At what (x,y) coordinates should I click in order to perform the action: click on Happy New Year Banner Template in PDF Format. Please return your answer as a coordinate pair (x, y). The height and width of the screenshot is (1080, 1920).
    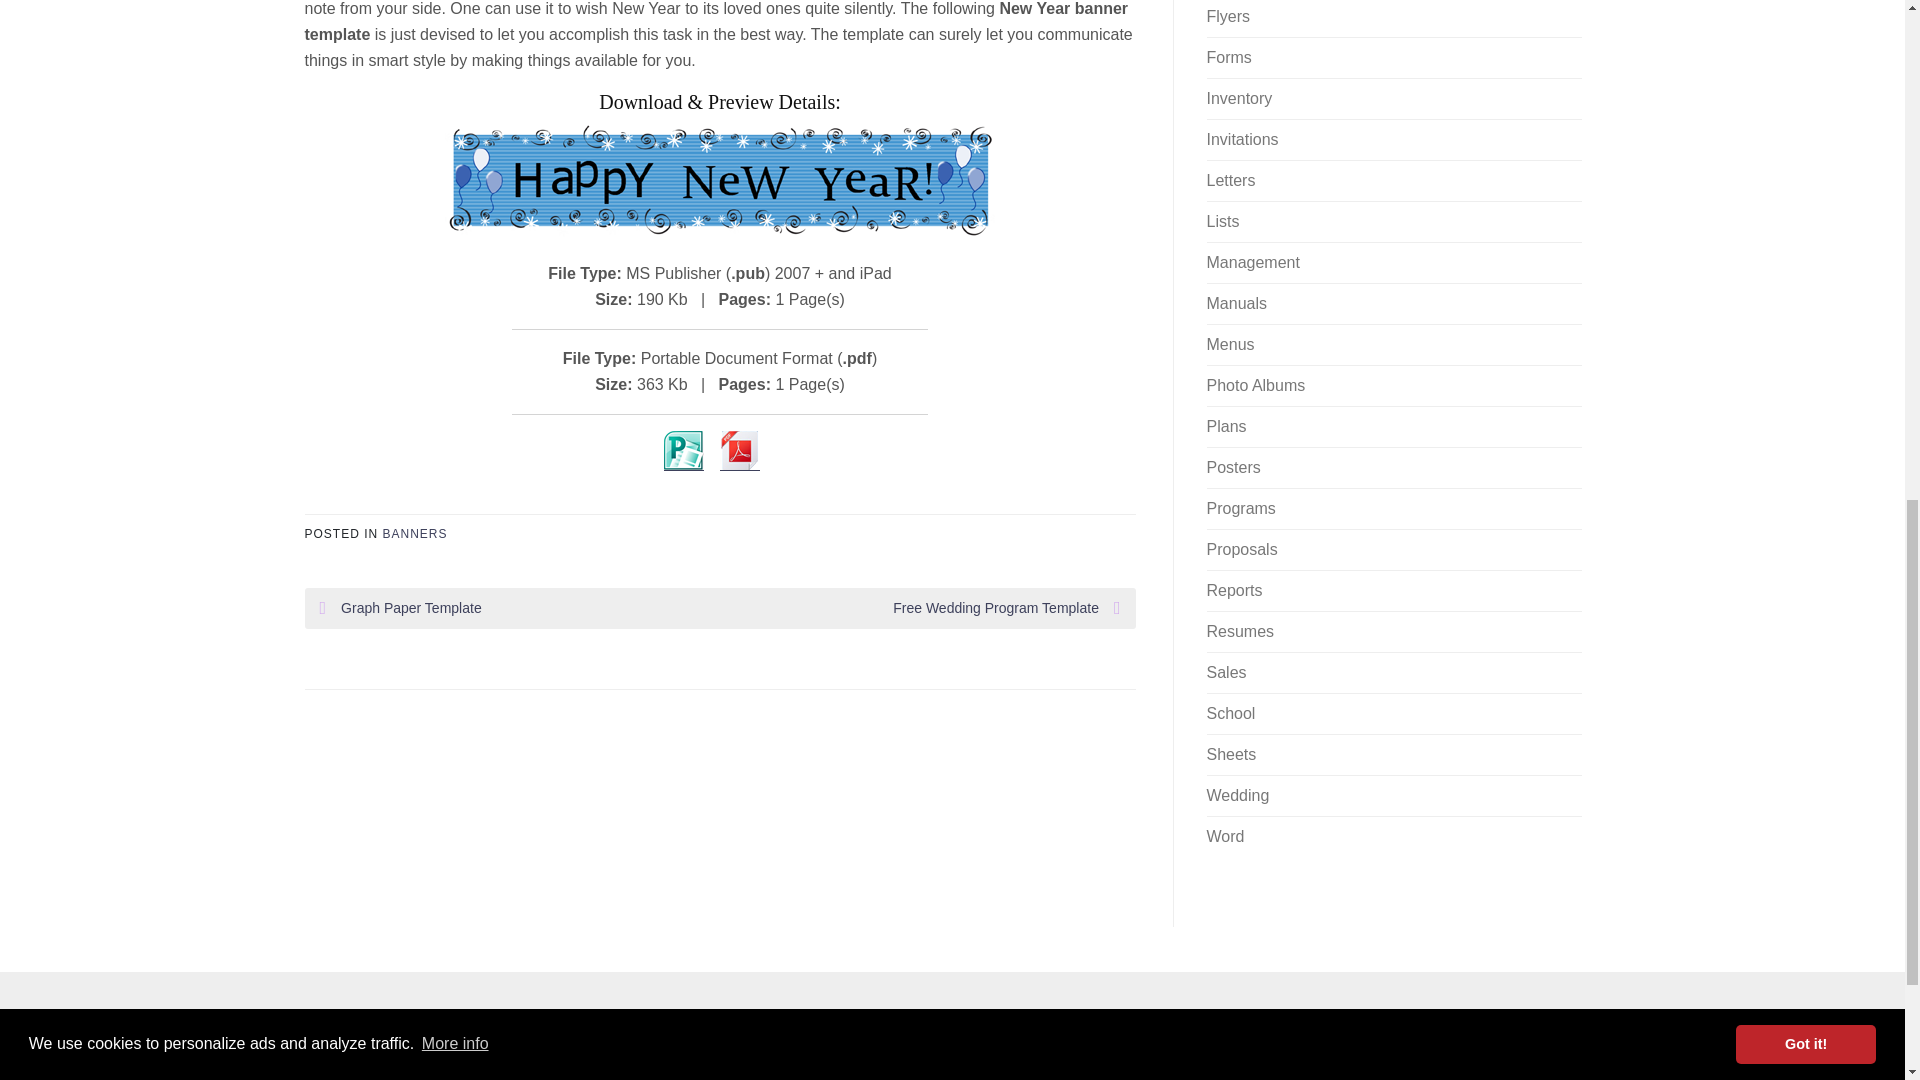
    Looking at the image, I should click on (740, 450).